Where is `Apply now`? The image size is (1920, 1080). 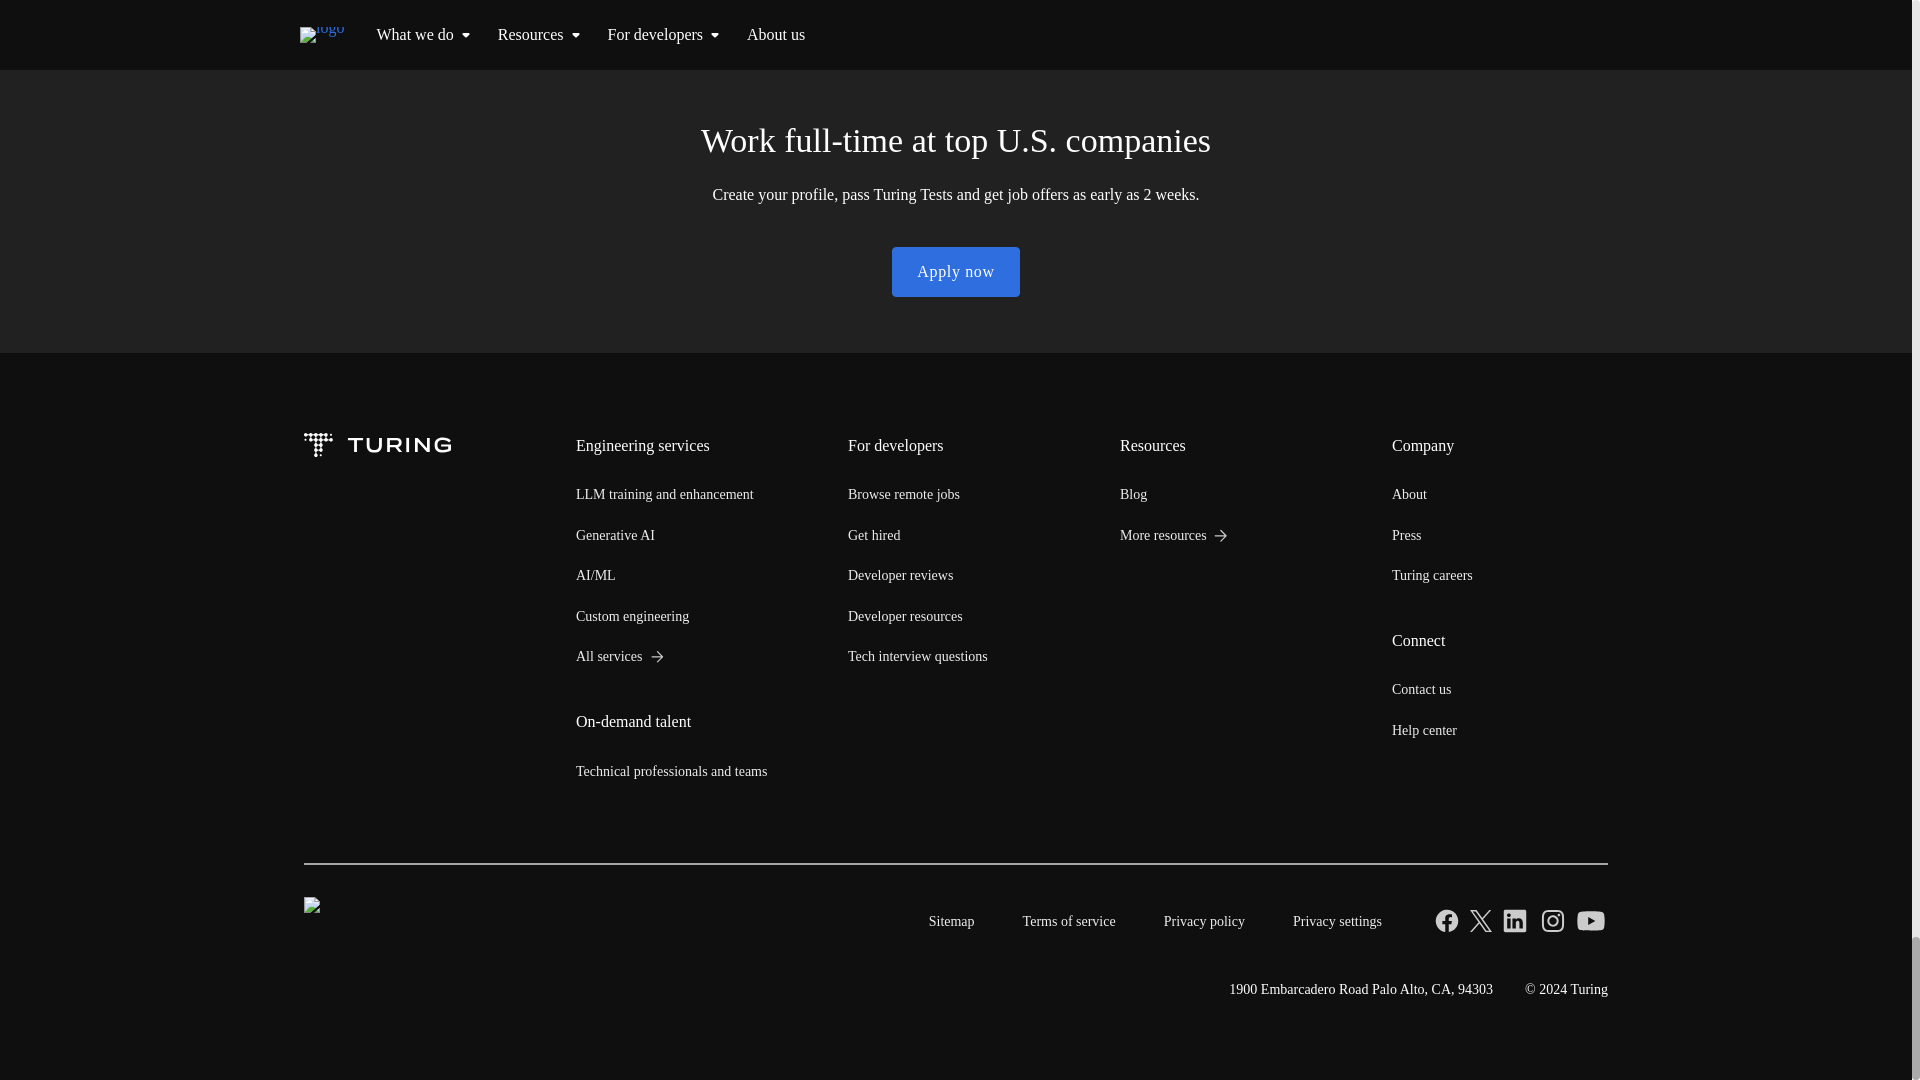 Apply now is located at coordinates (956, 272).